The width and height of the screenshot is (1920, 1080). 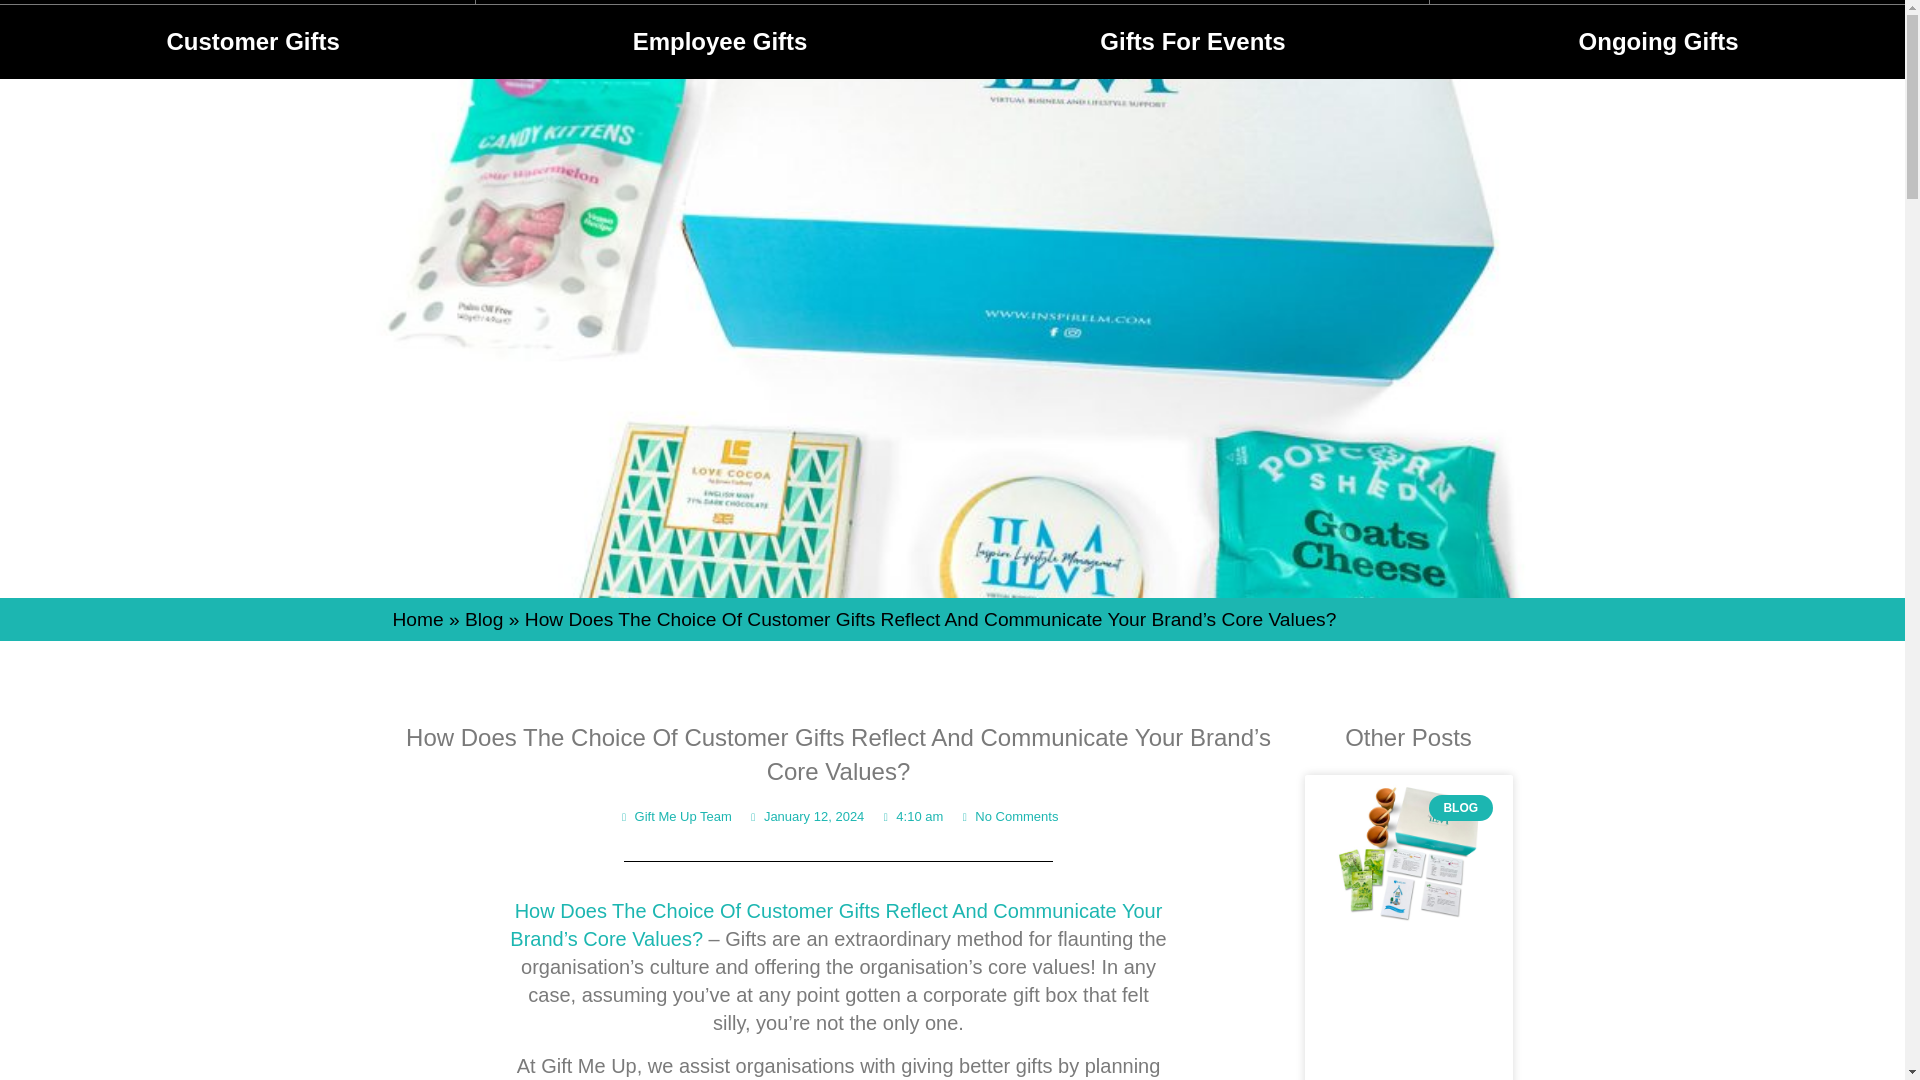 I want to click on Ongoing Gifts, so click(x=1090, y=38).